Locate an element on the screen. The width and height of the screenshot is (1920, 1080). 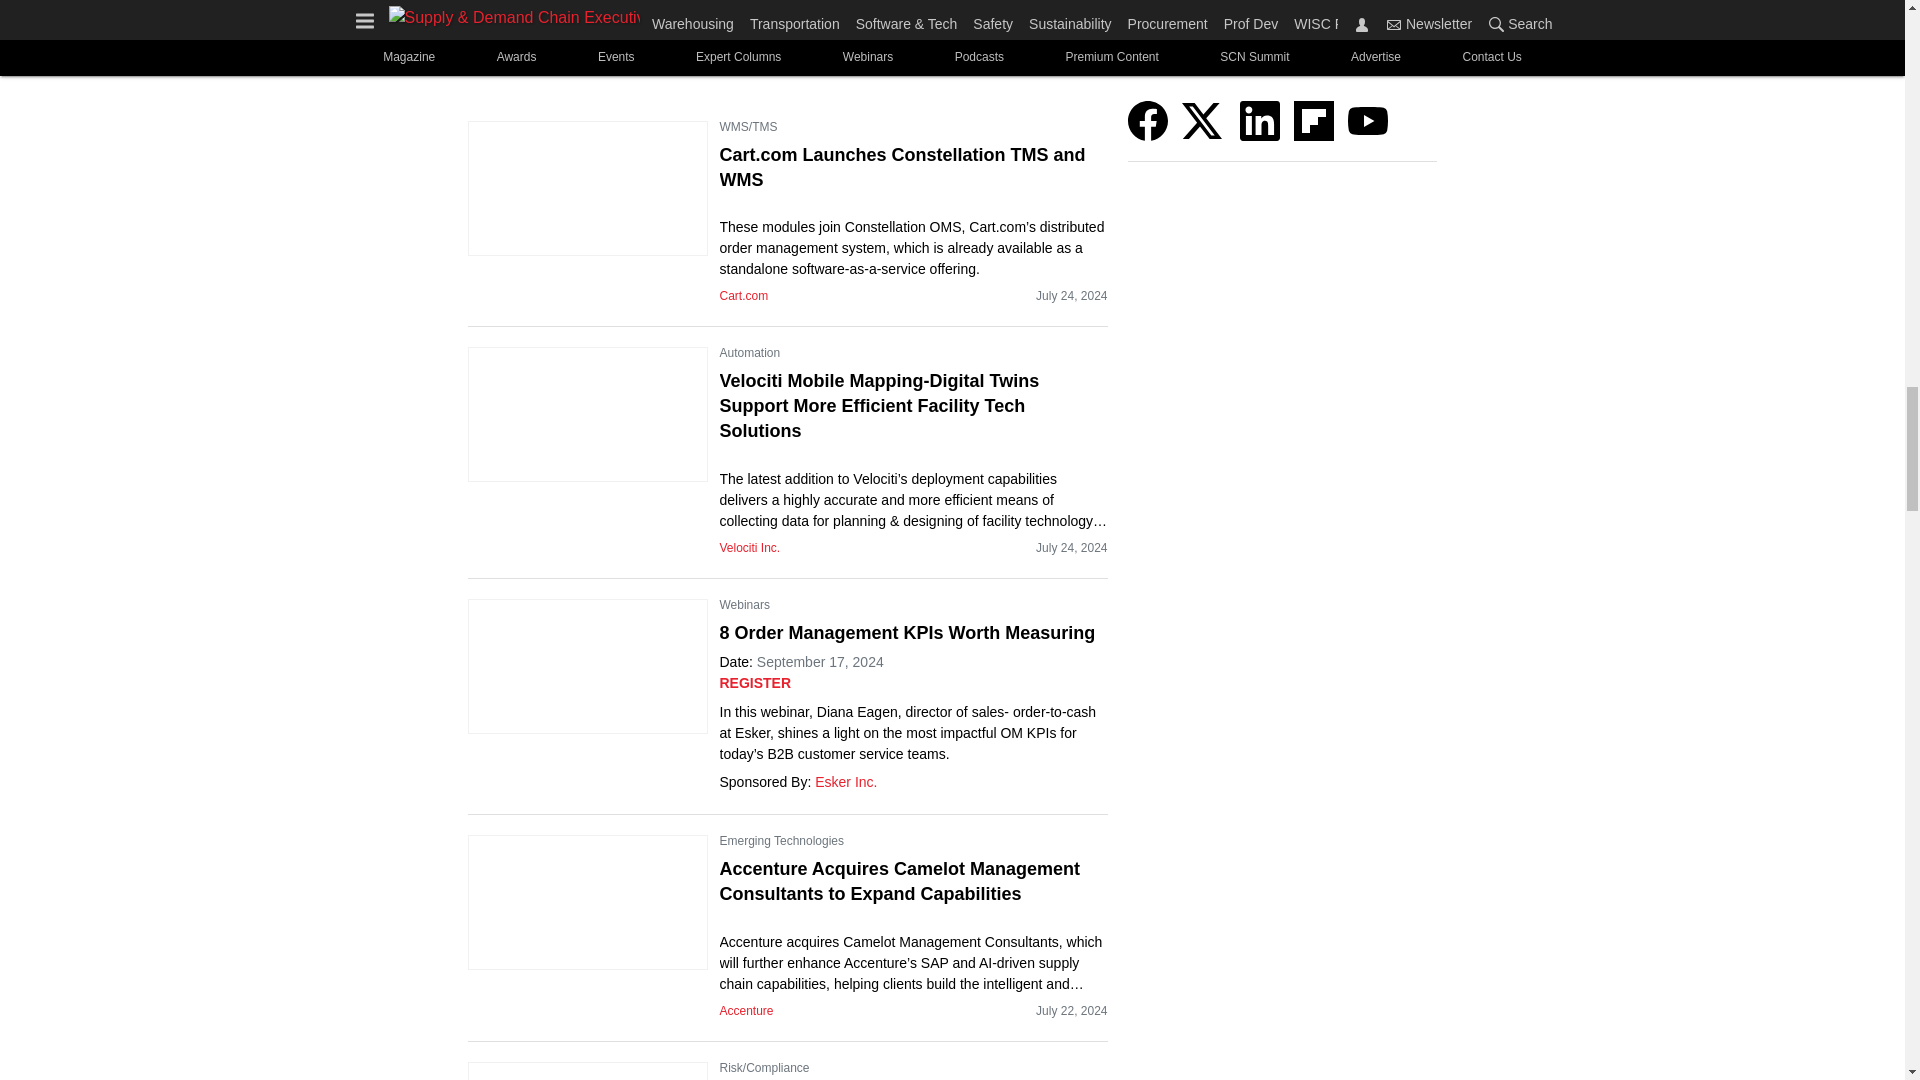
YouTube icon is located at coordinates (1368, 121).